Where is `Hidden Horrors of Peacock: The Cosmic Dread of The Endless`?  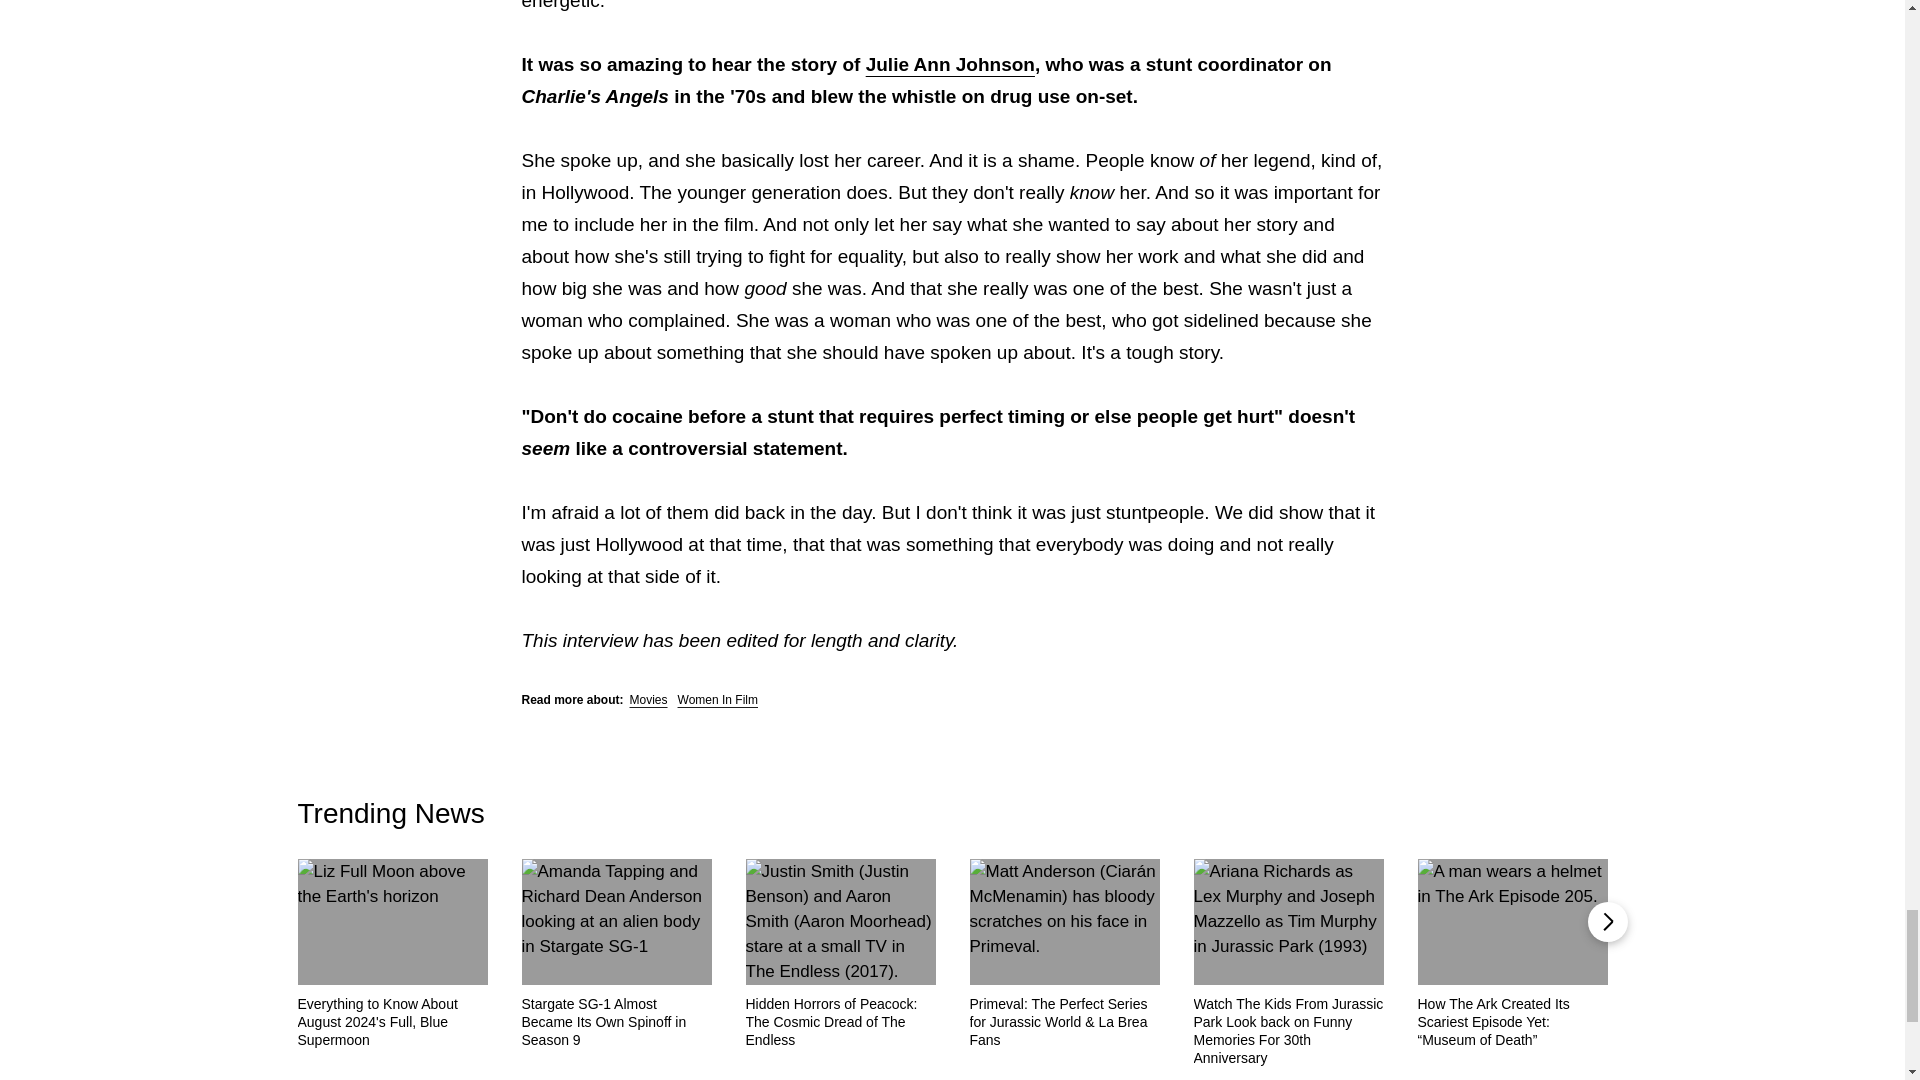
Hidden Horrors of Peacock: The Cosmic Dread of The Endless is located at coordinates (841, 1021).